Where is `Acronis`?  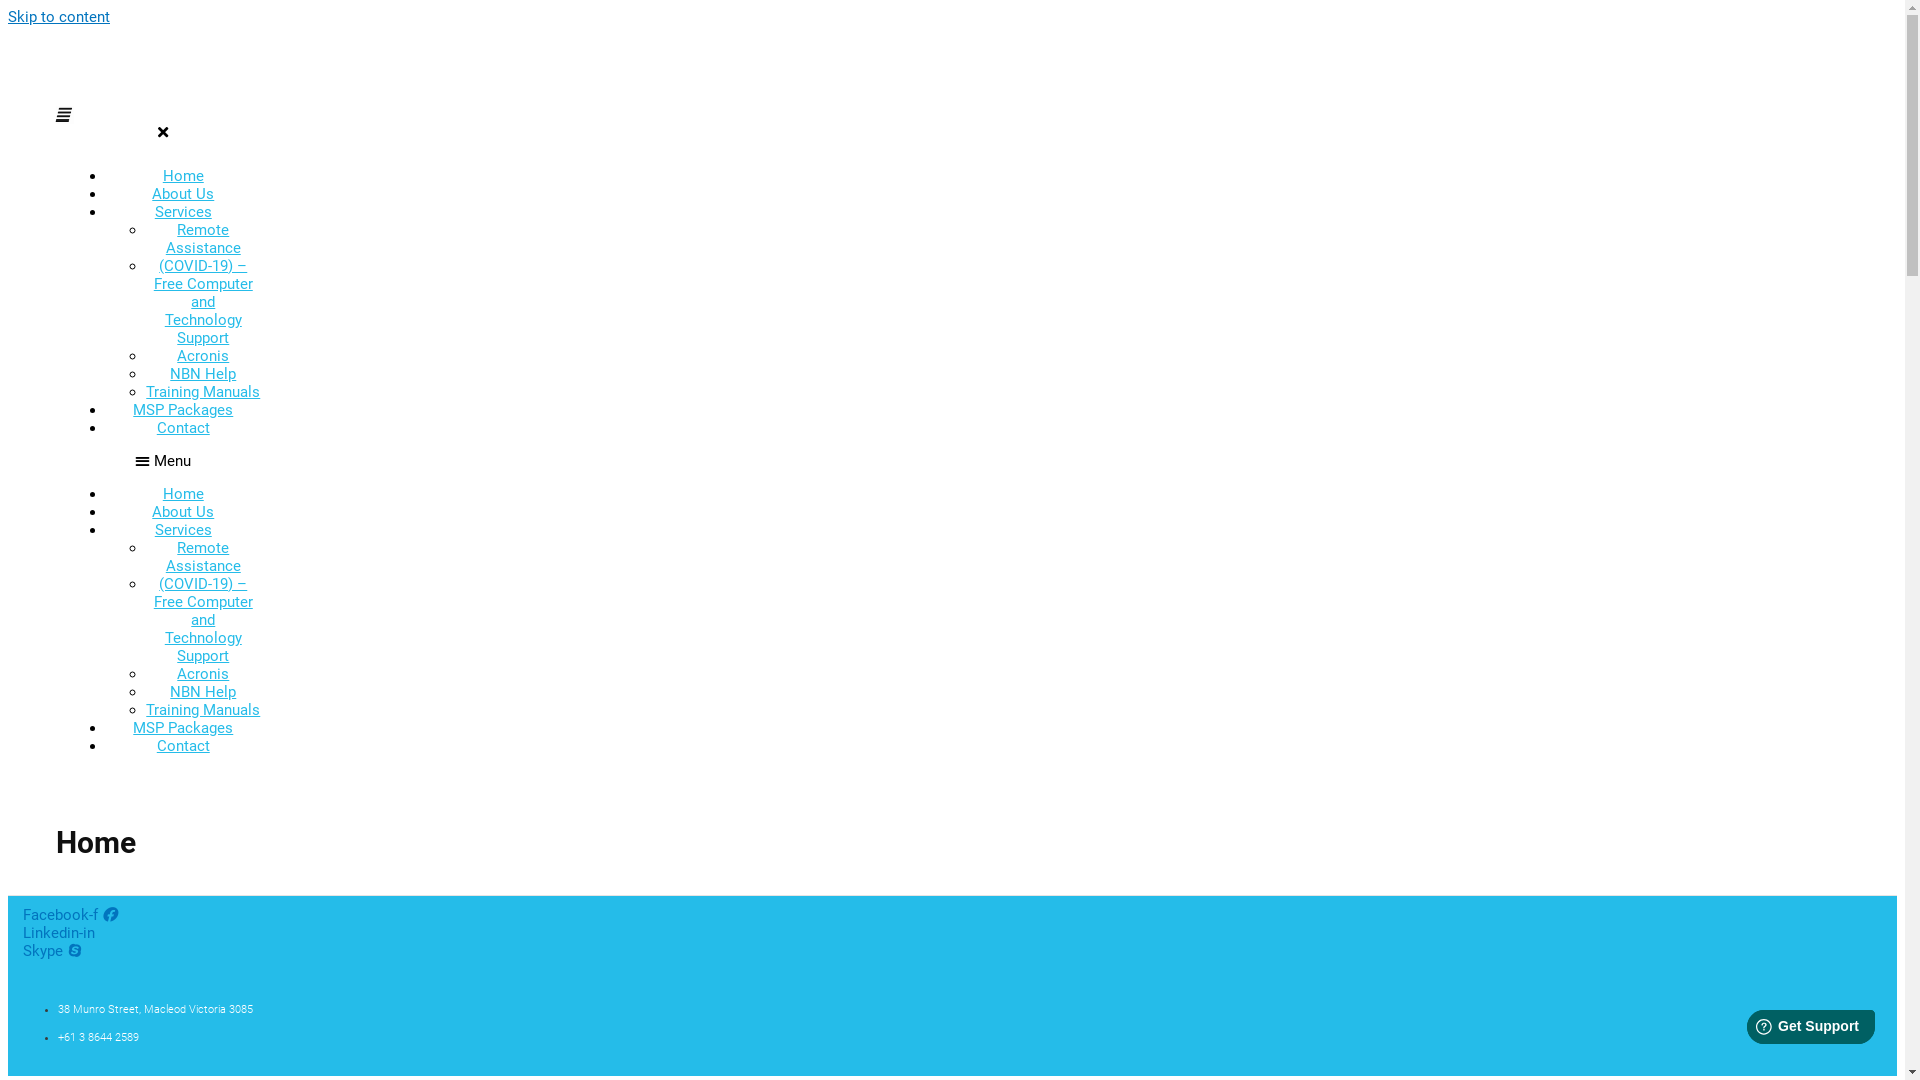
Acronis is located at coordinates (203, 356).